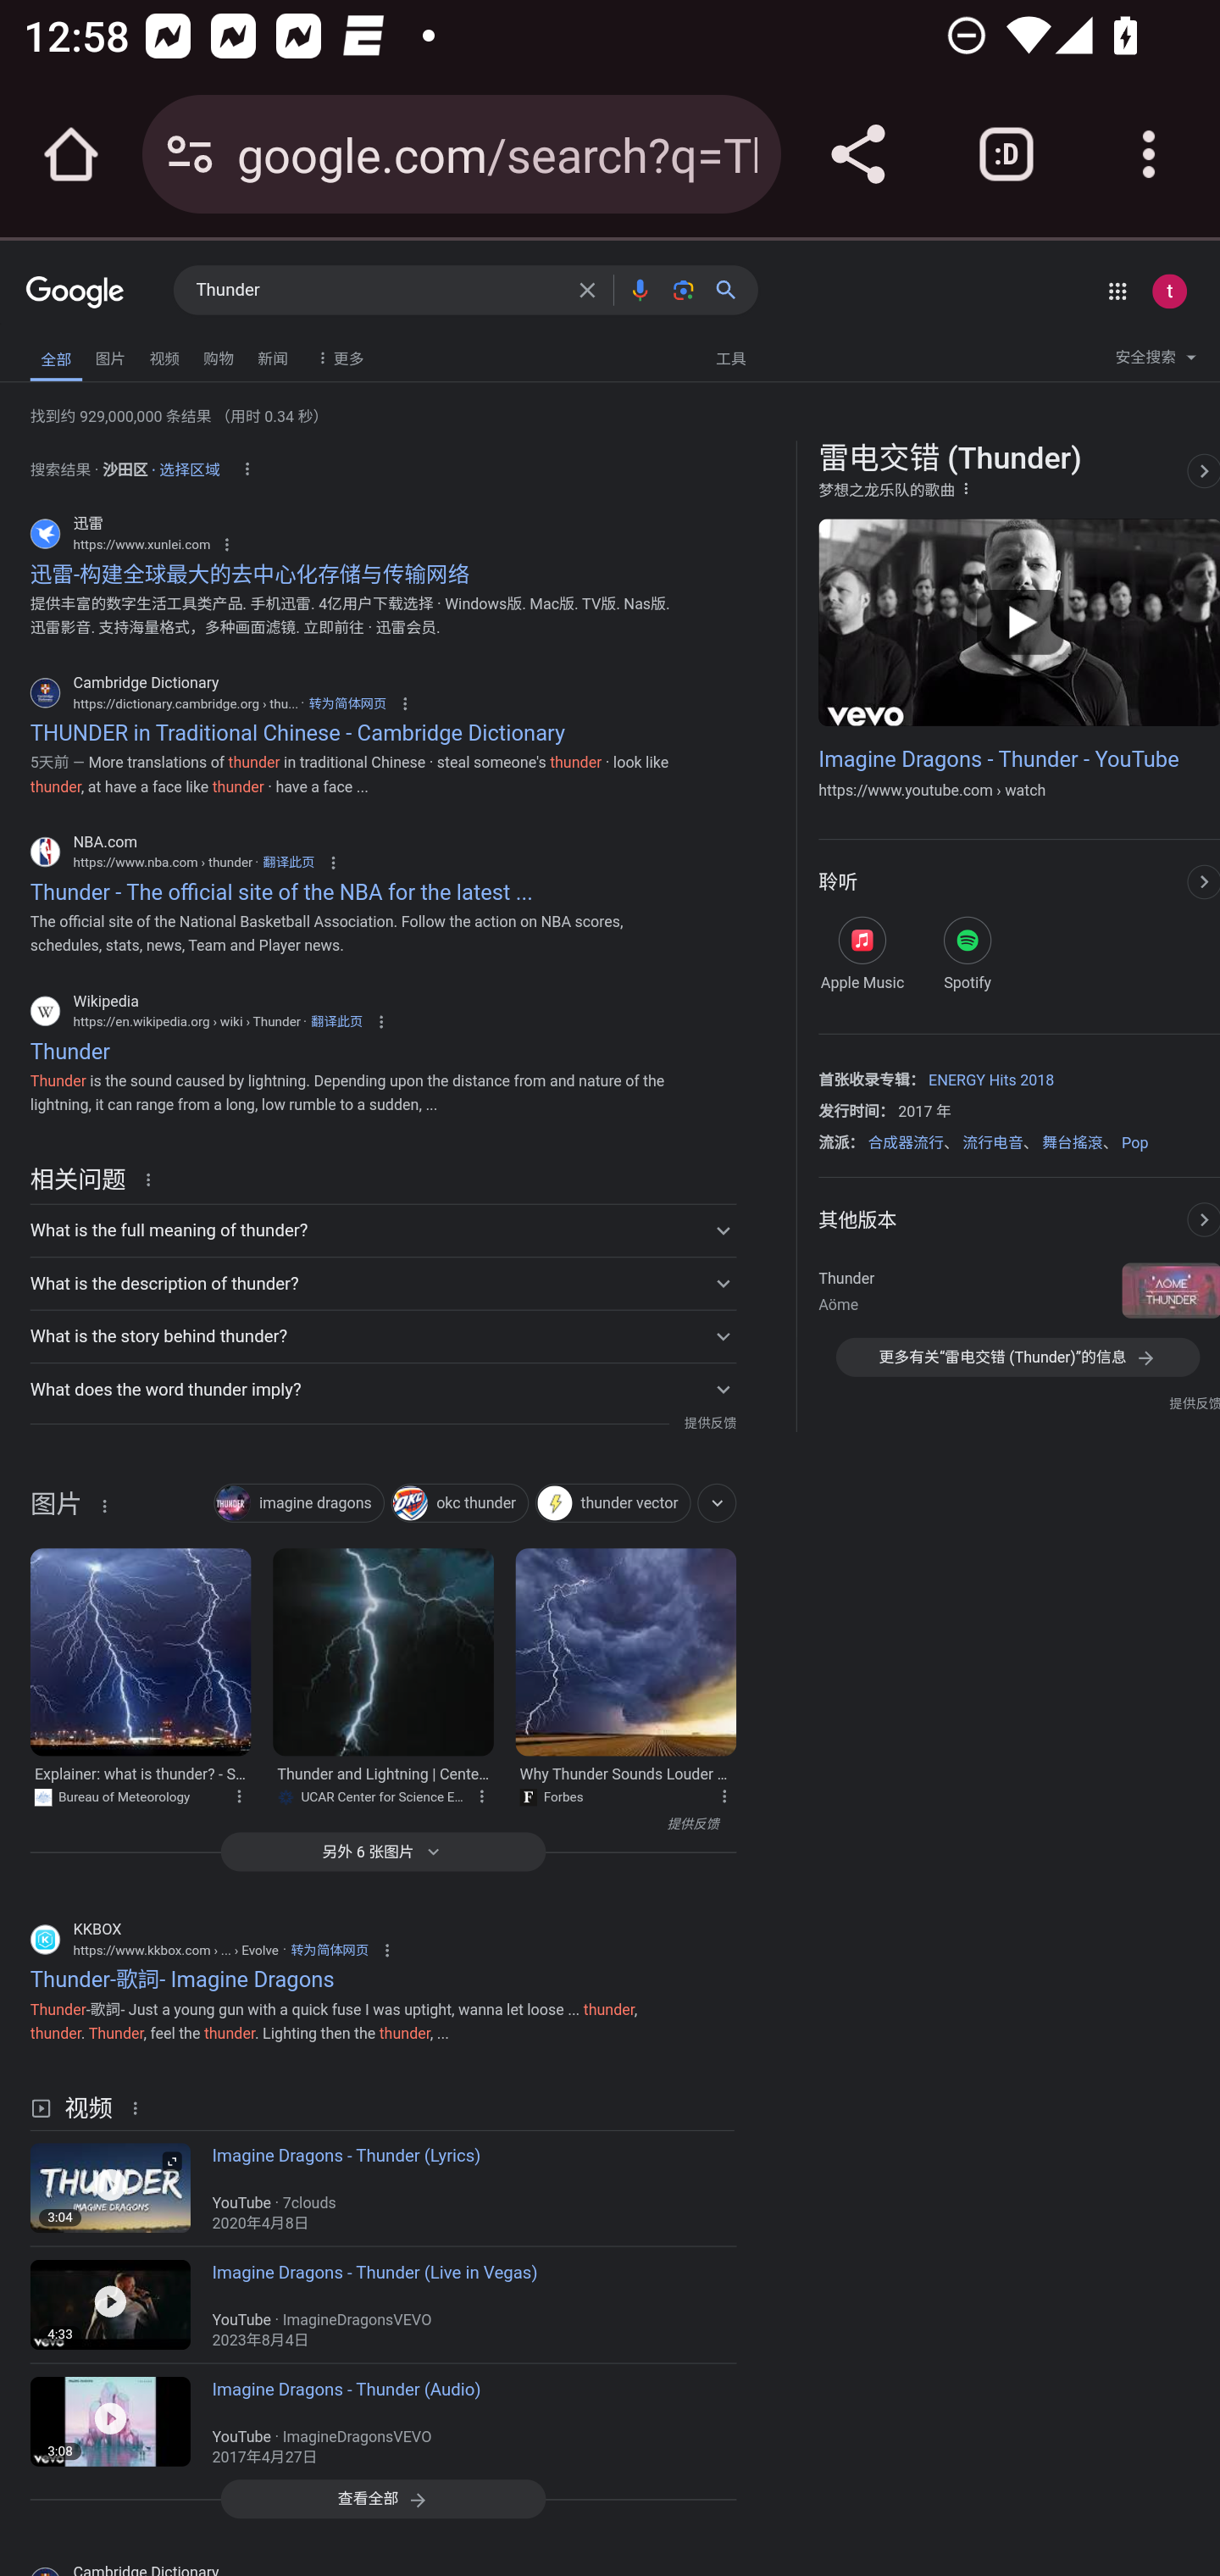 This screenshot has height=2576, width=1220. I want to click on 转为简体网页, so click(329, 1950).